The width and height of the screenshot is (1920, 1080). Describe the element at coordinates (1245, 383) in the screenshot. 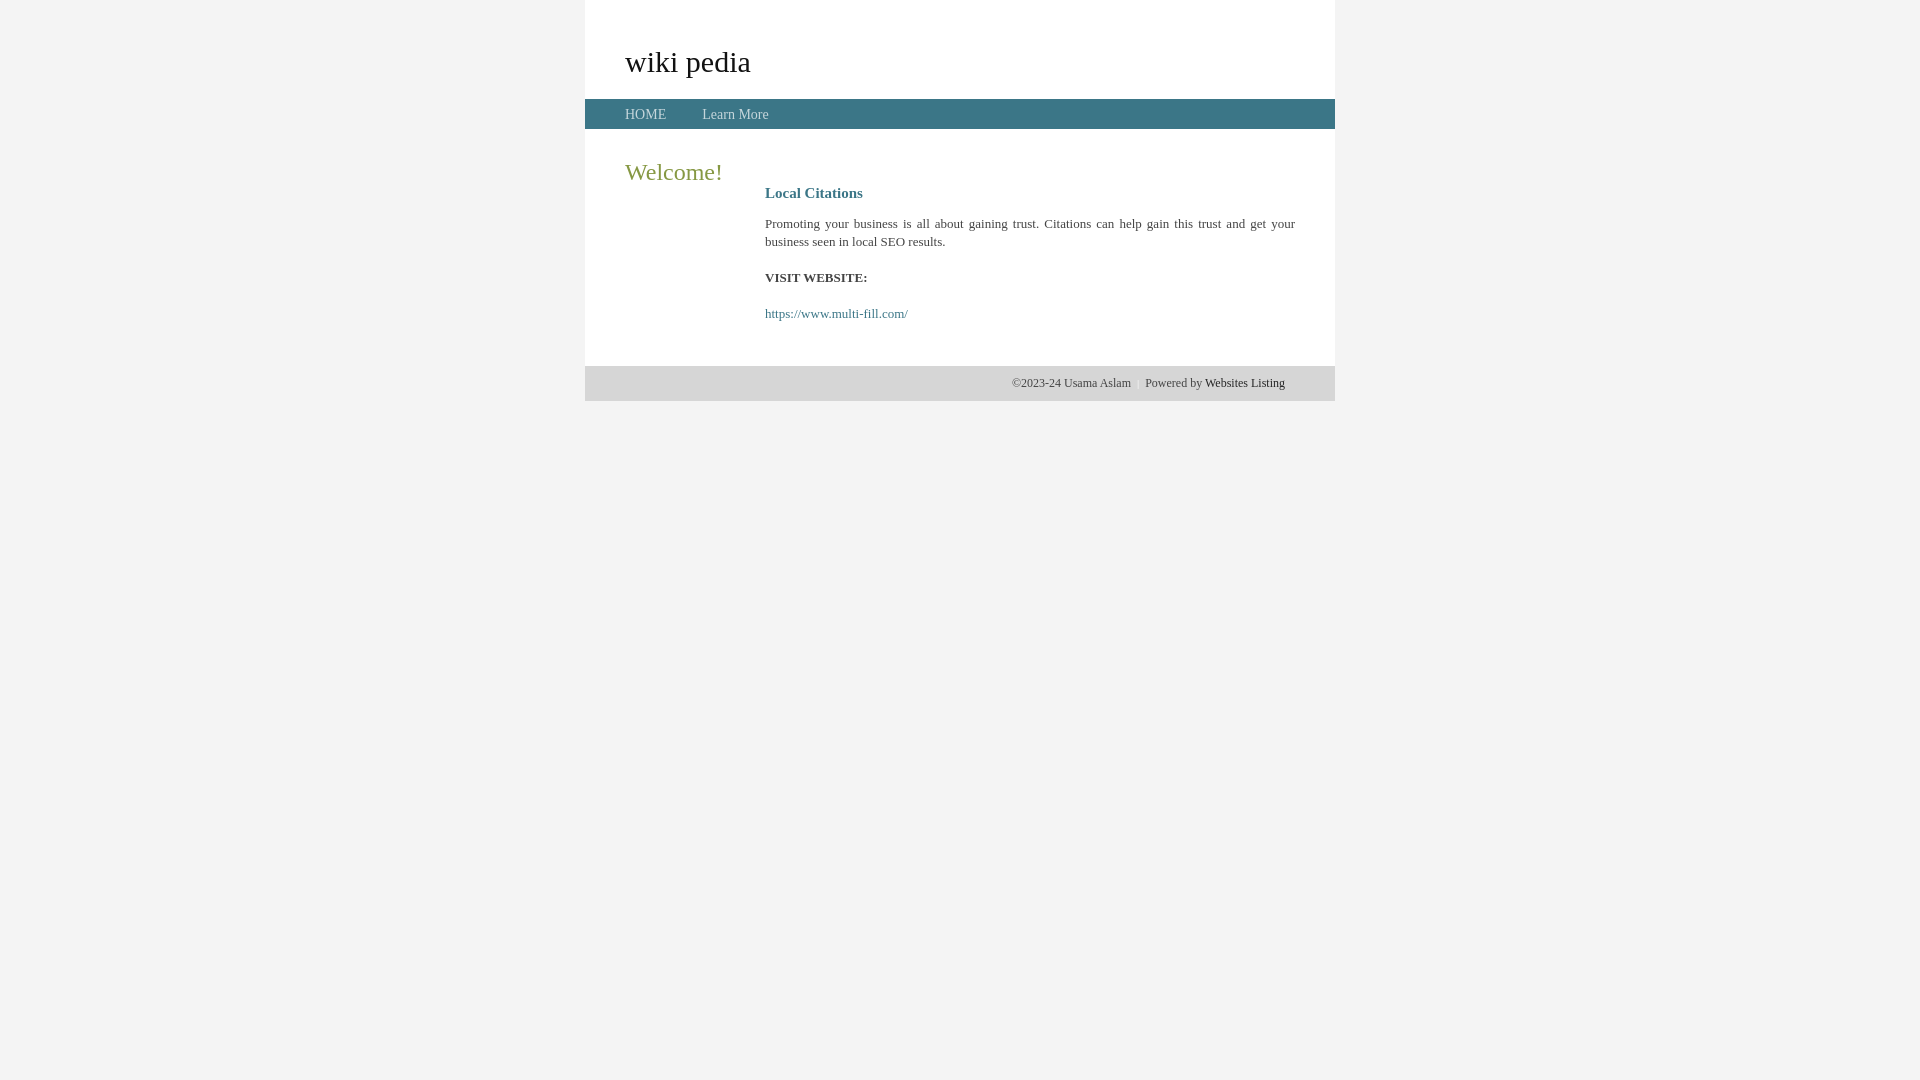

I see `Websites Listing` at that location.